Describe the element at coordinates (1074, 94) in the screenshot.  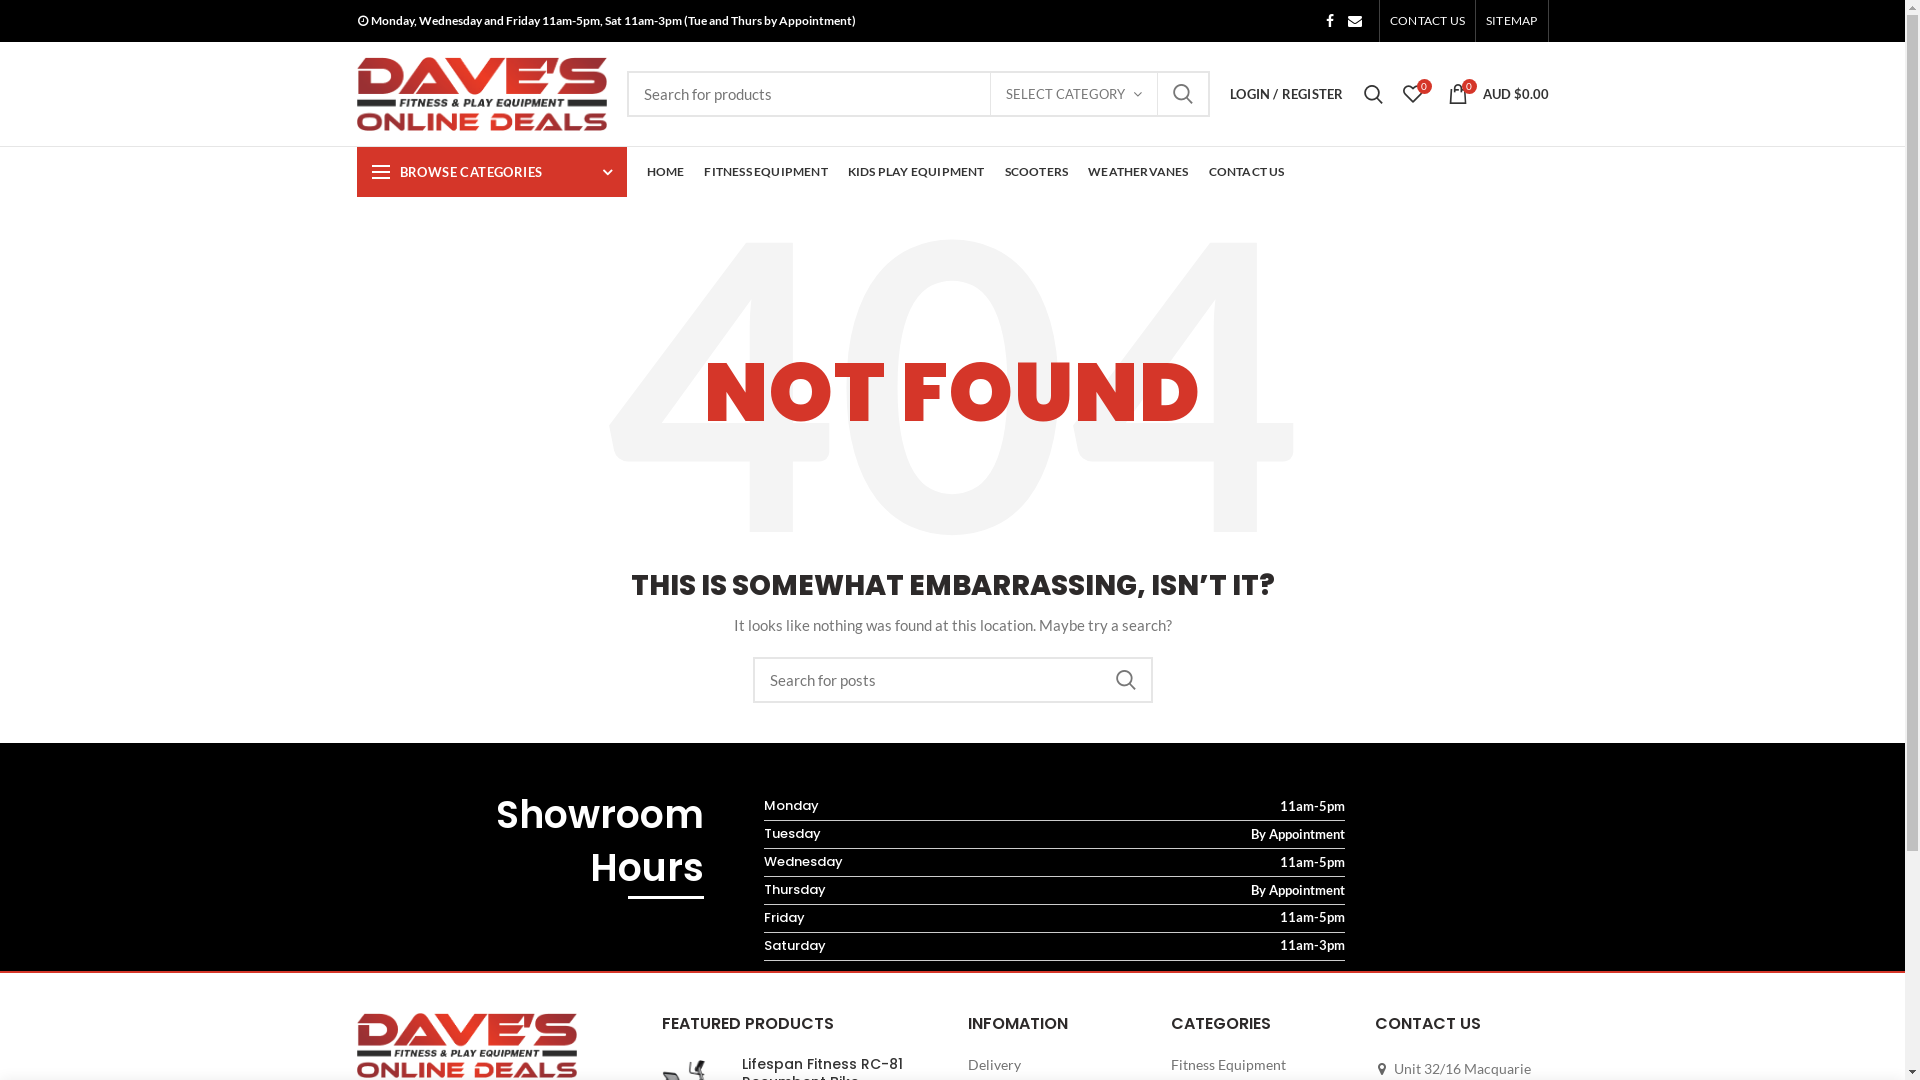
I see `SELECT CATEGORY` at that location.